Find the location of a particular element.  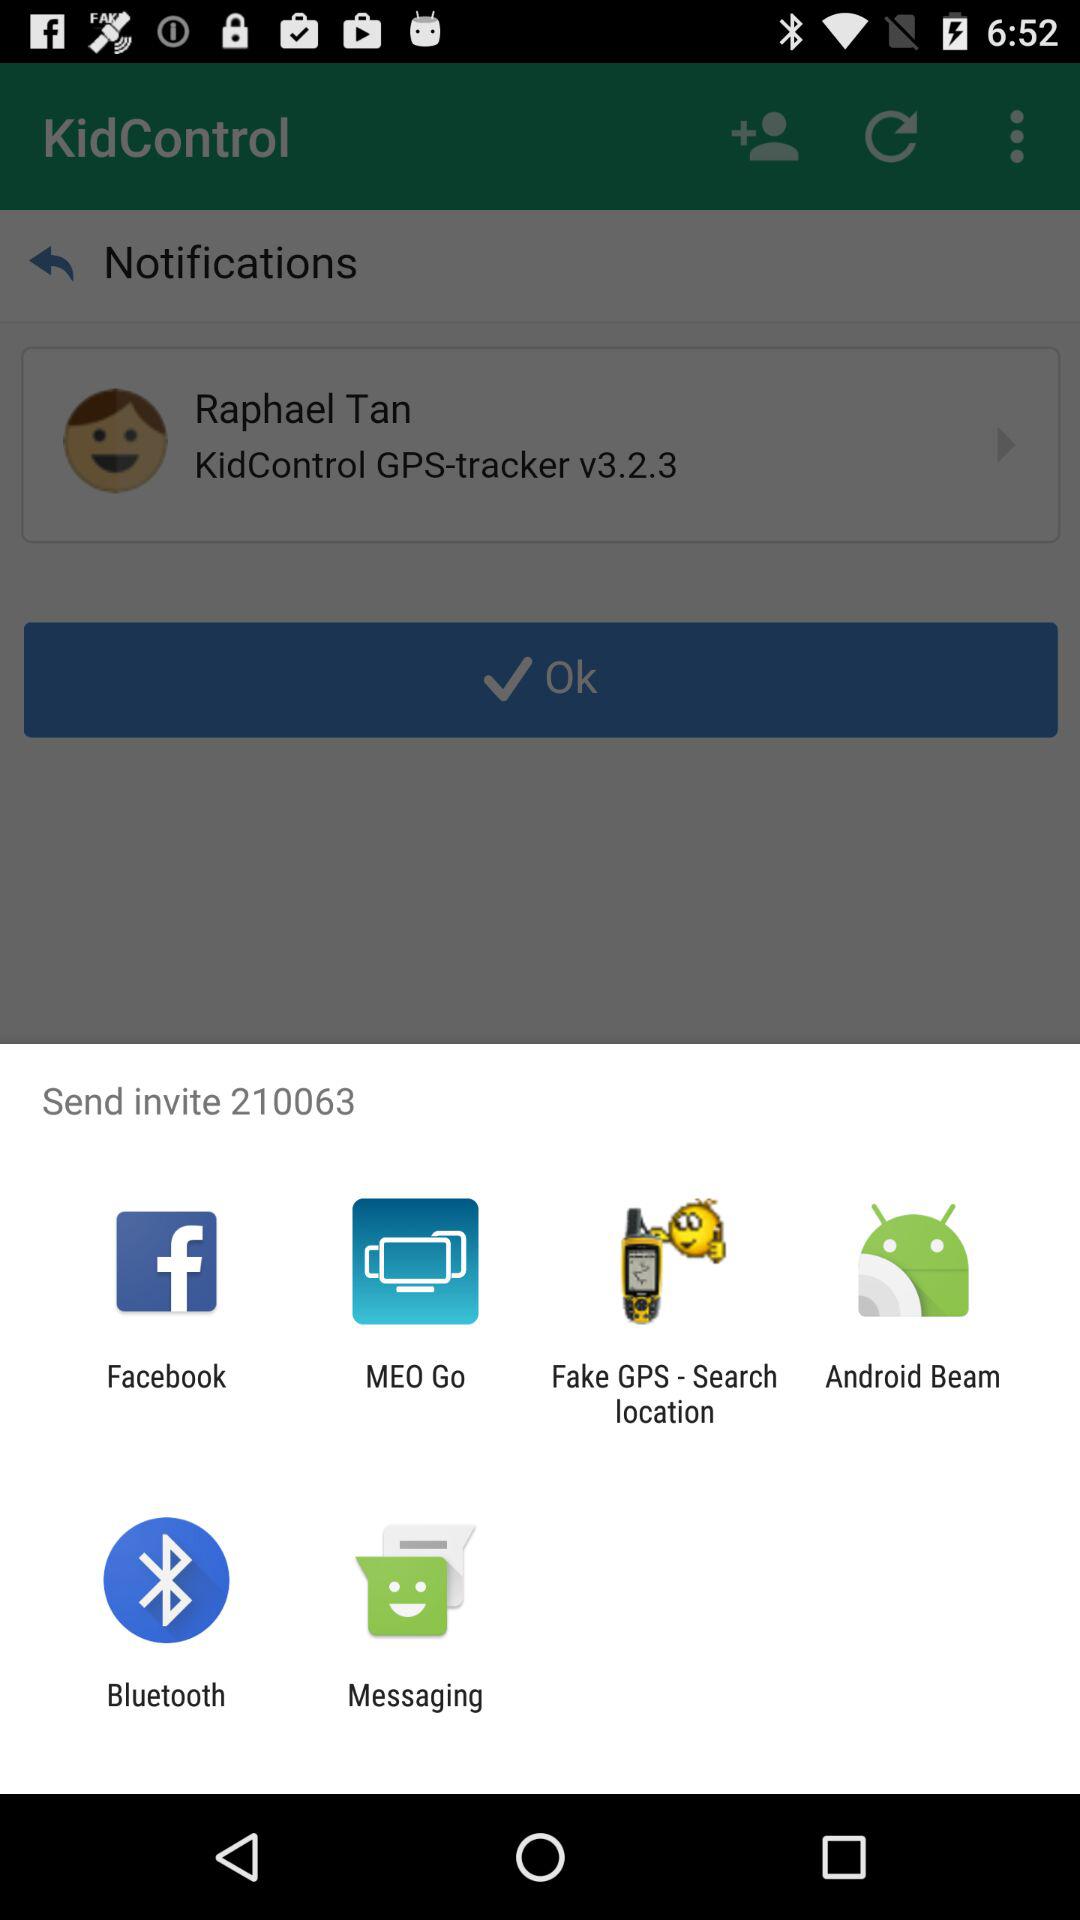

flip until bluetooth icon is located at coordinates (166, 1712).